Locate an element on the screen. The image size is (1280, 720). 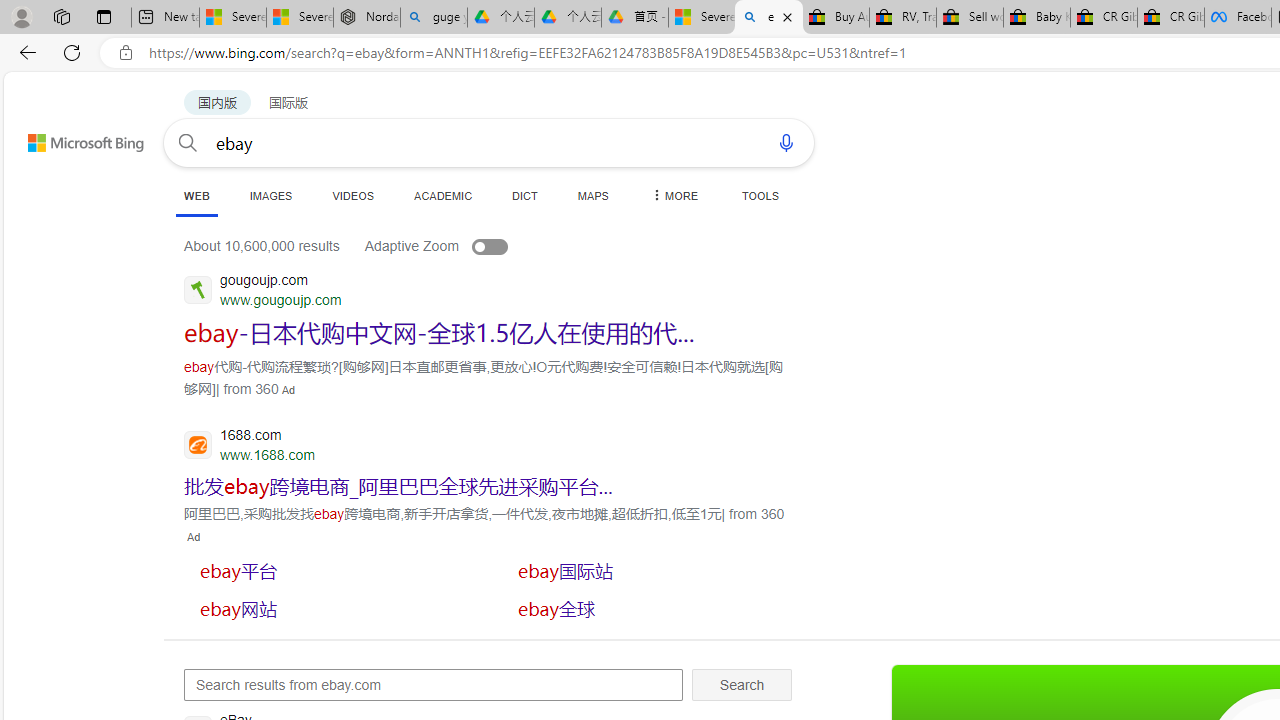
IMAGES is located at coordinates (270, 195).